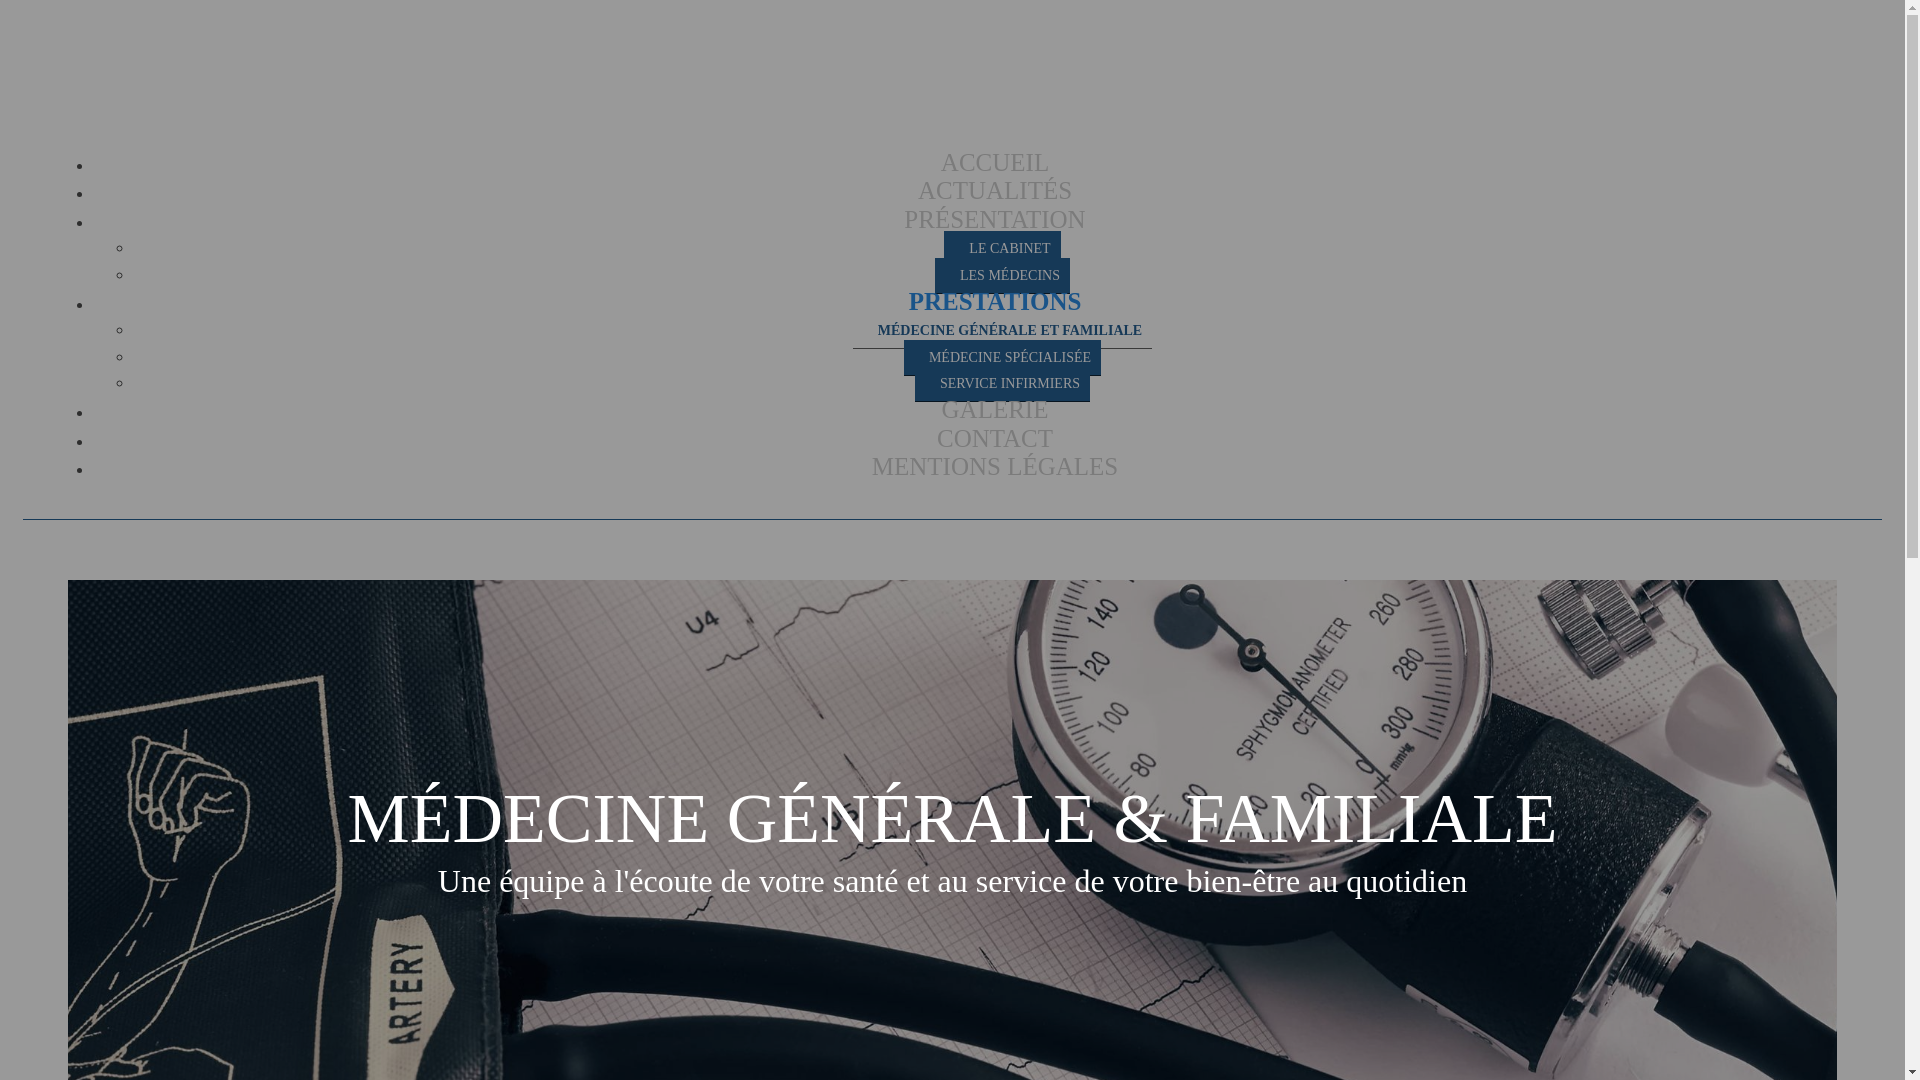 The height and width of the screenshot is (1080, 1920). Describe the element at coordinates (995, 163) in the screenshot. I see `ACCUEIL` at that location.